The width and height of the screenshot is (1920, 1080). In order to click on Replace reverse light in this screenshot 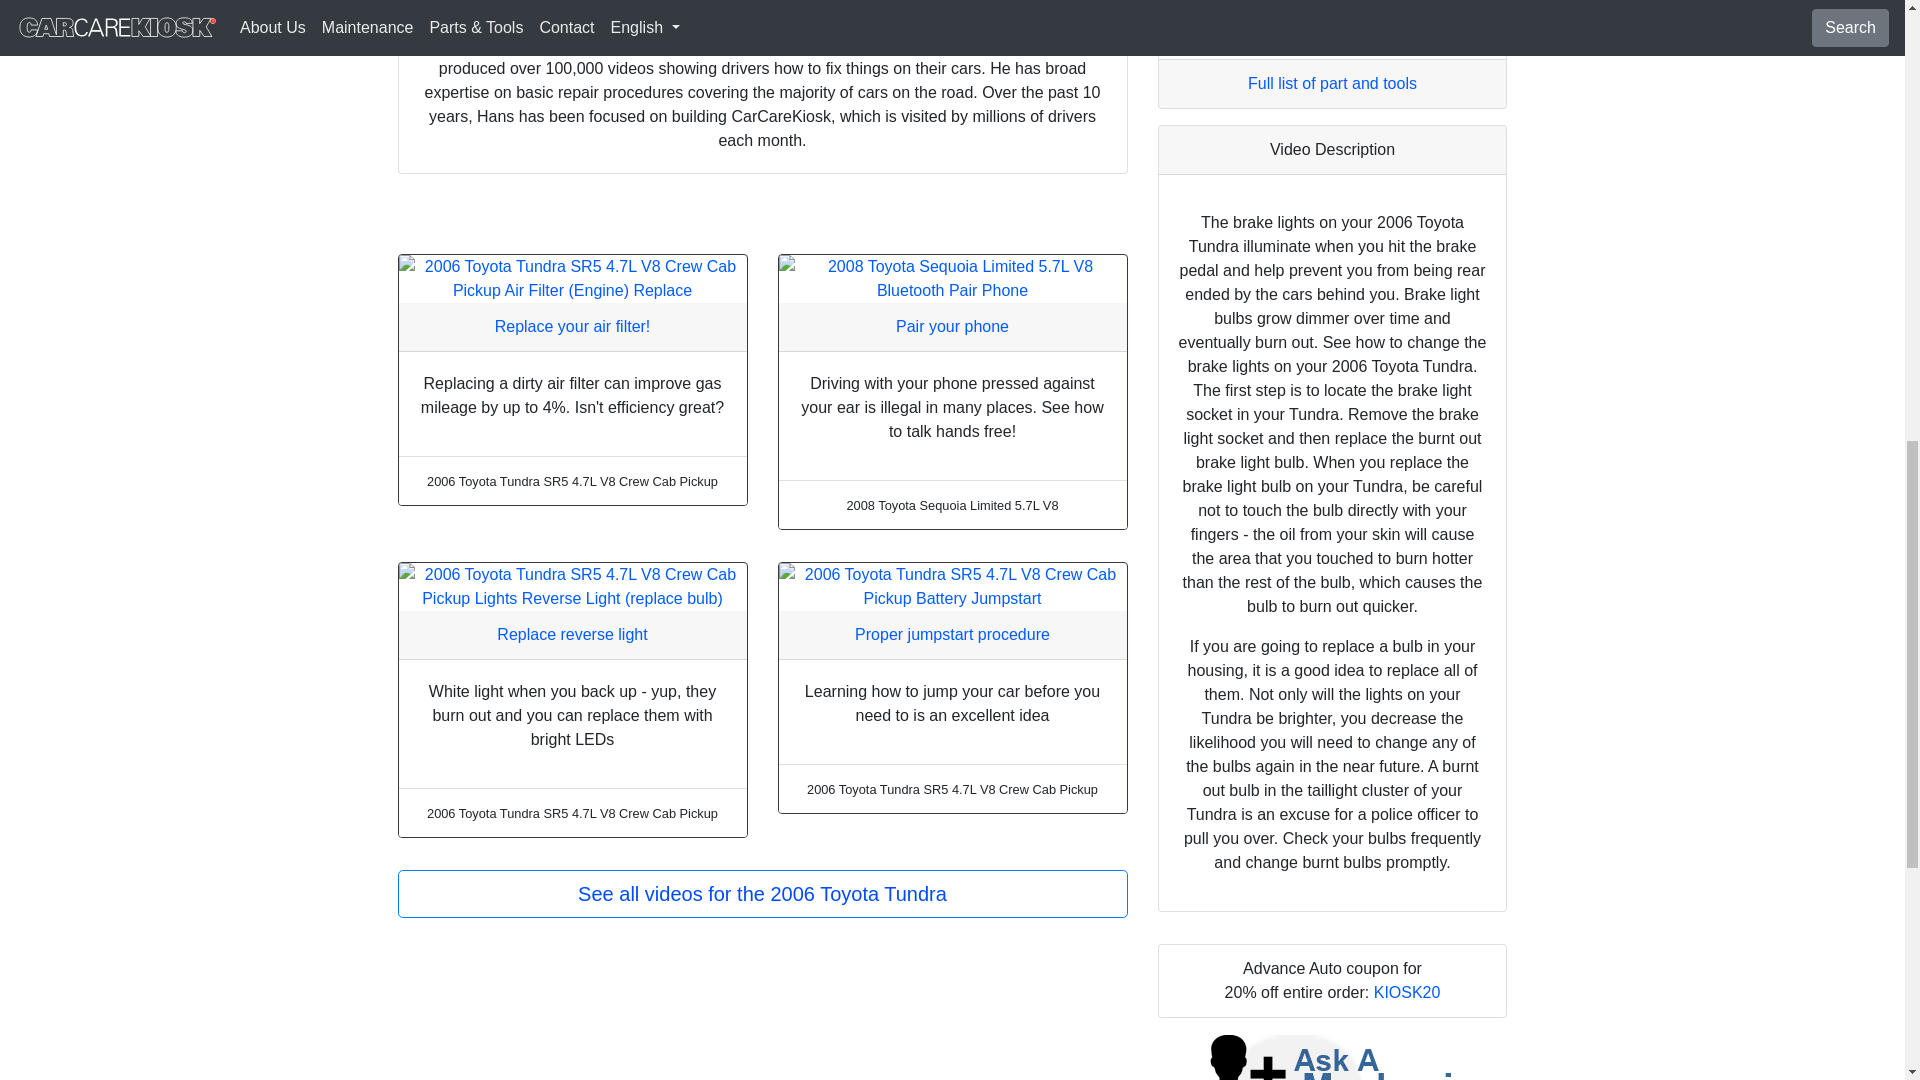, I will do `click(572, 634)`.